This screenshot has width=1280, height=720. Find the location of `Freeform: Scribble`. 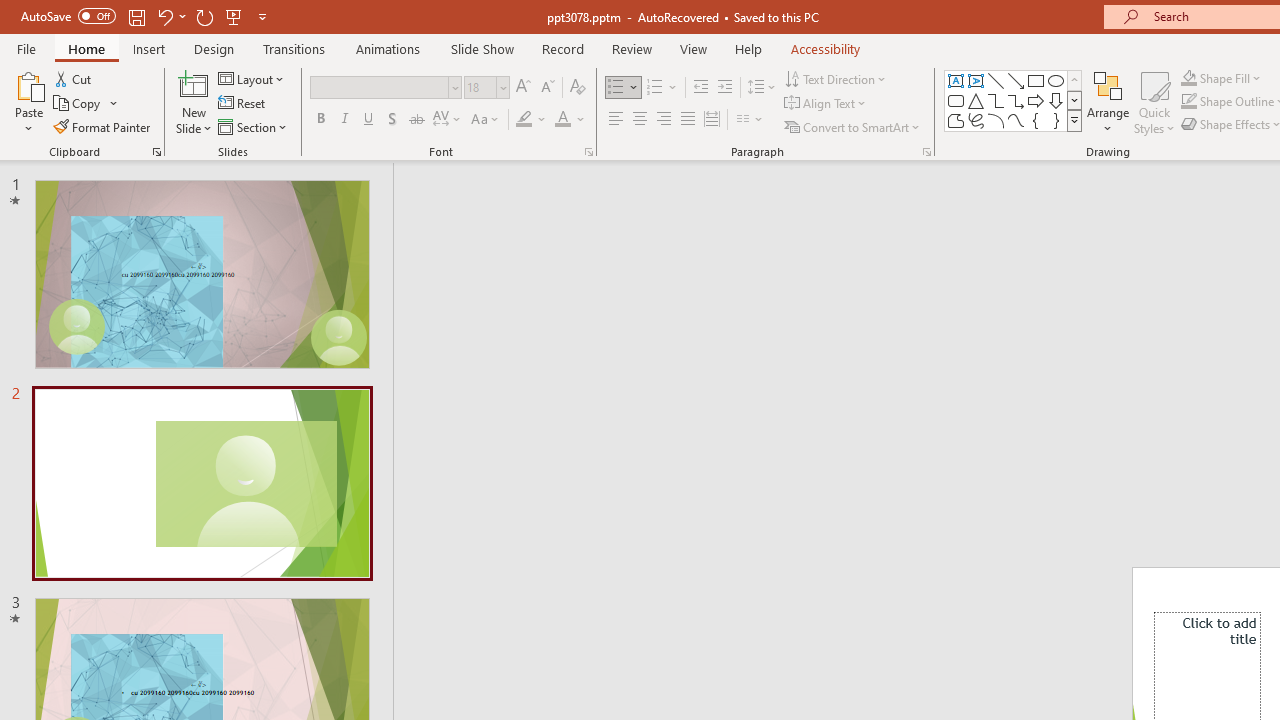

Freeform: Scribble is located at coordinates (976, 120).